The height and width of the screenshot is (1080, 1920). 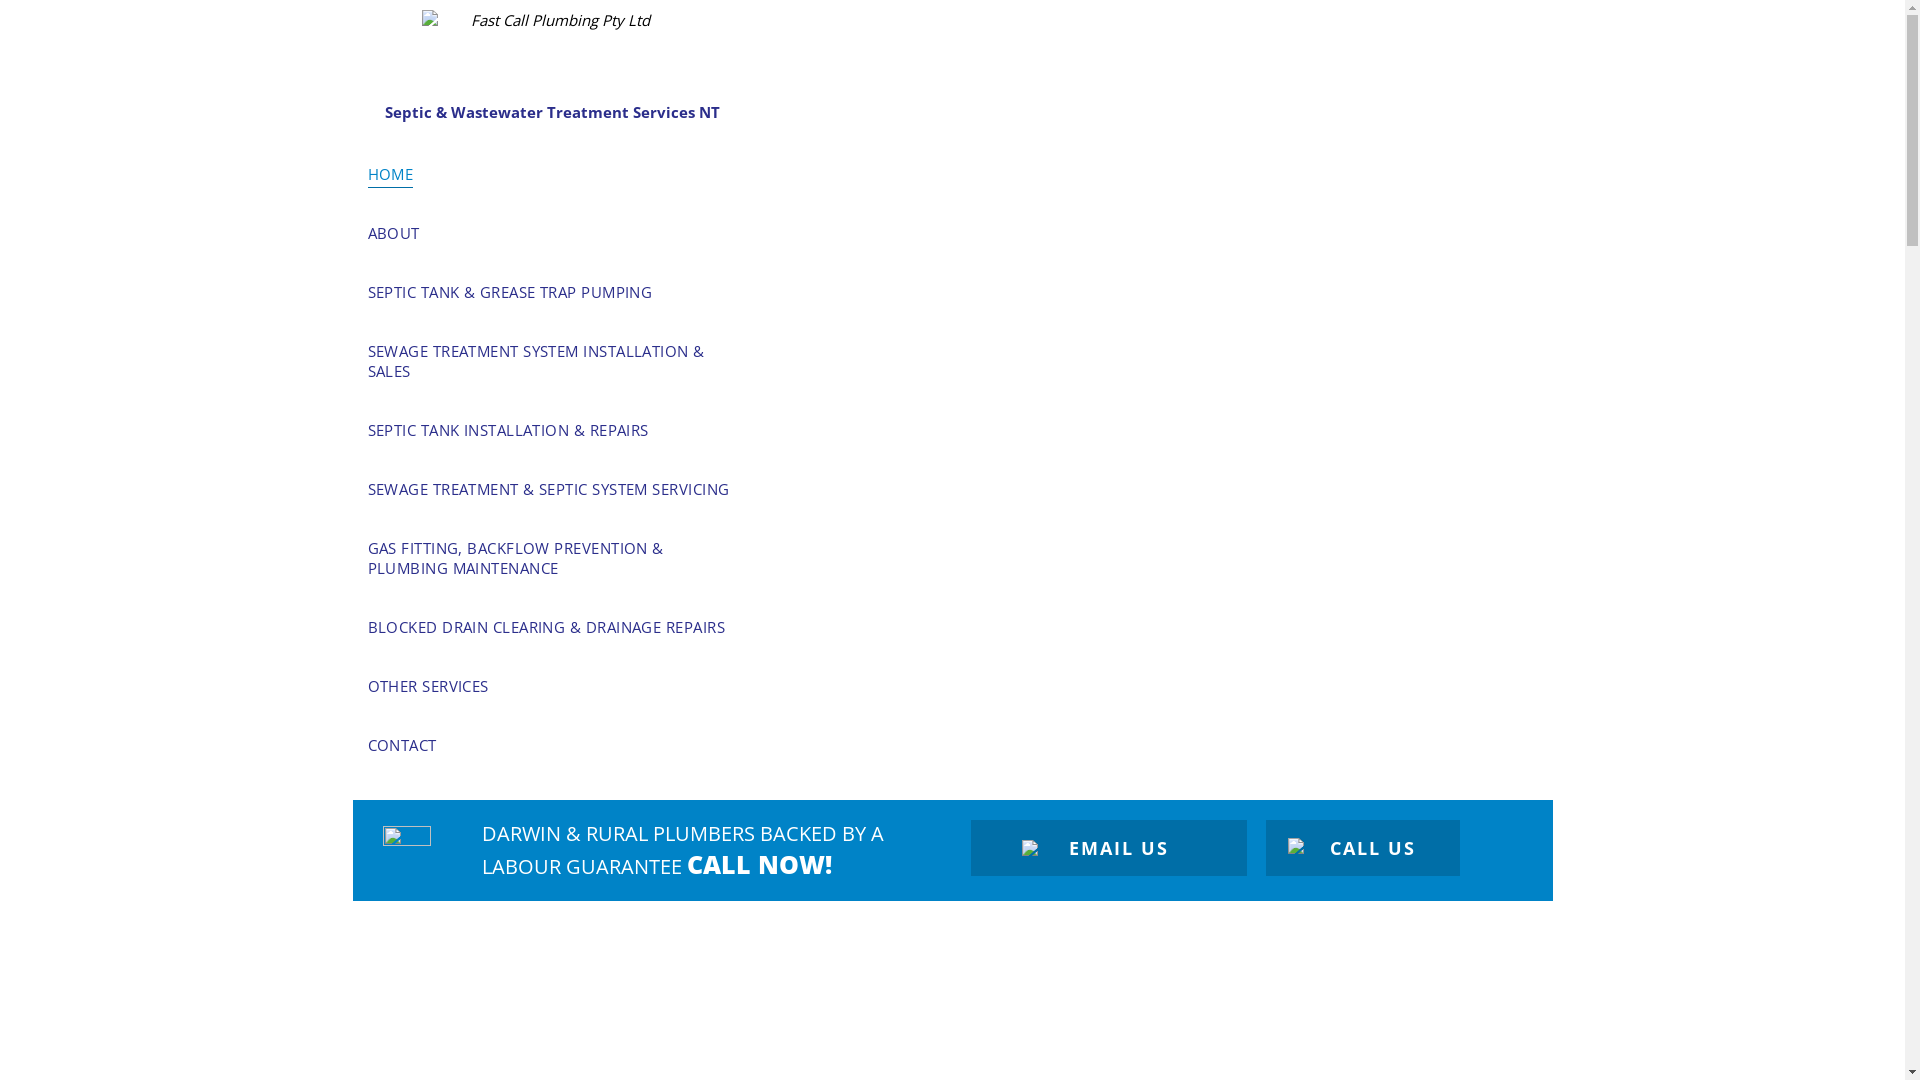 What do you see at coordinates (553, 686) in the screenshot?
I see `OTHER SERVICES` at bounding box center [553, 686].